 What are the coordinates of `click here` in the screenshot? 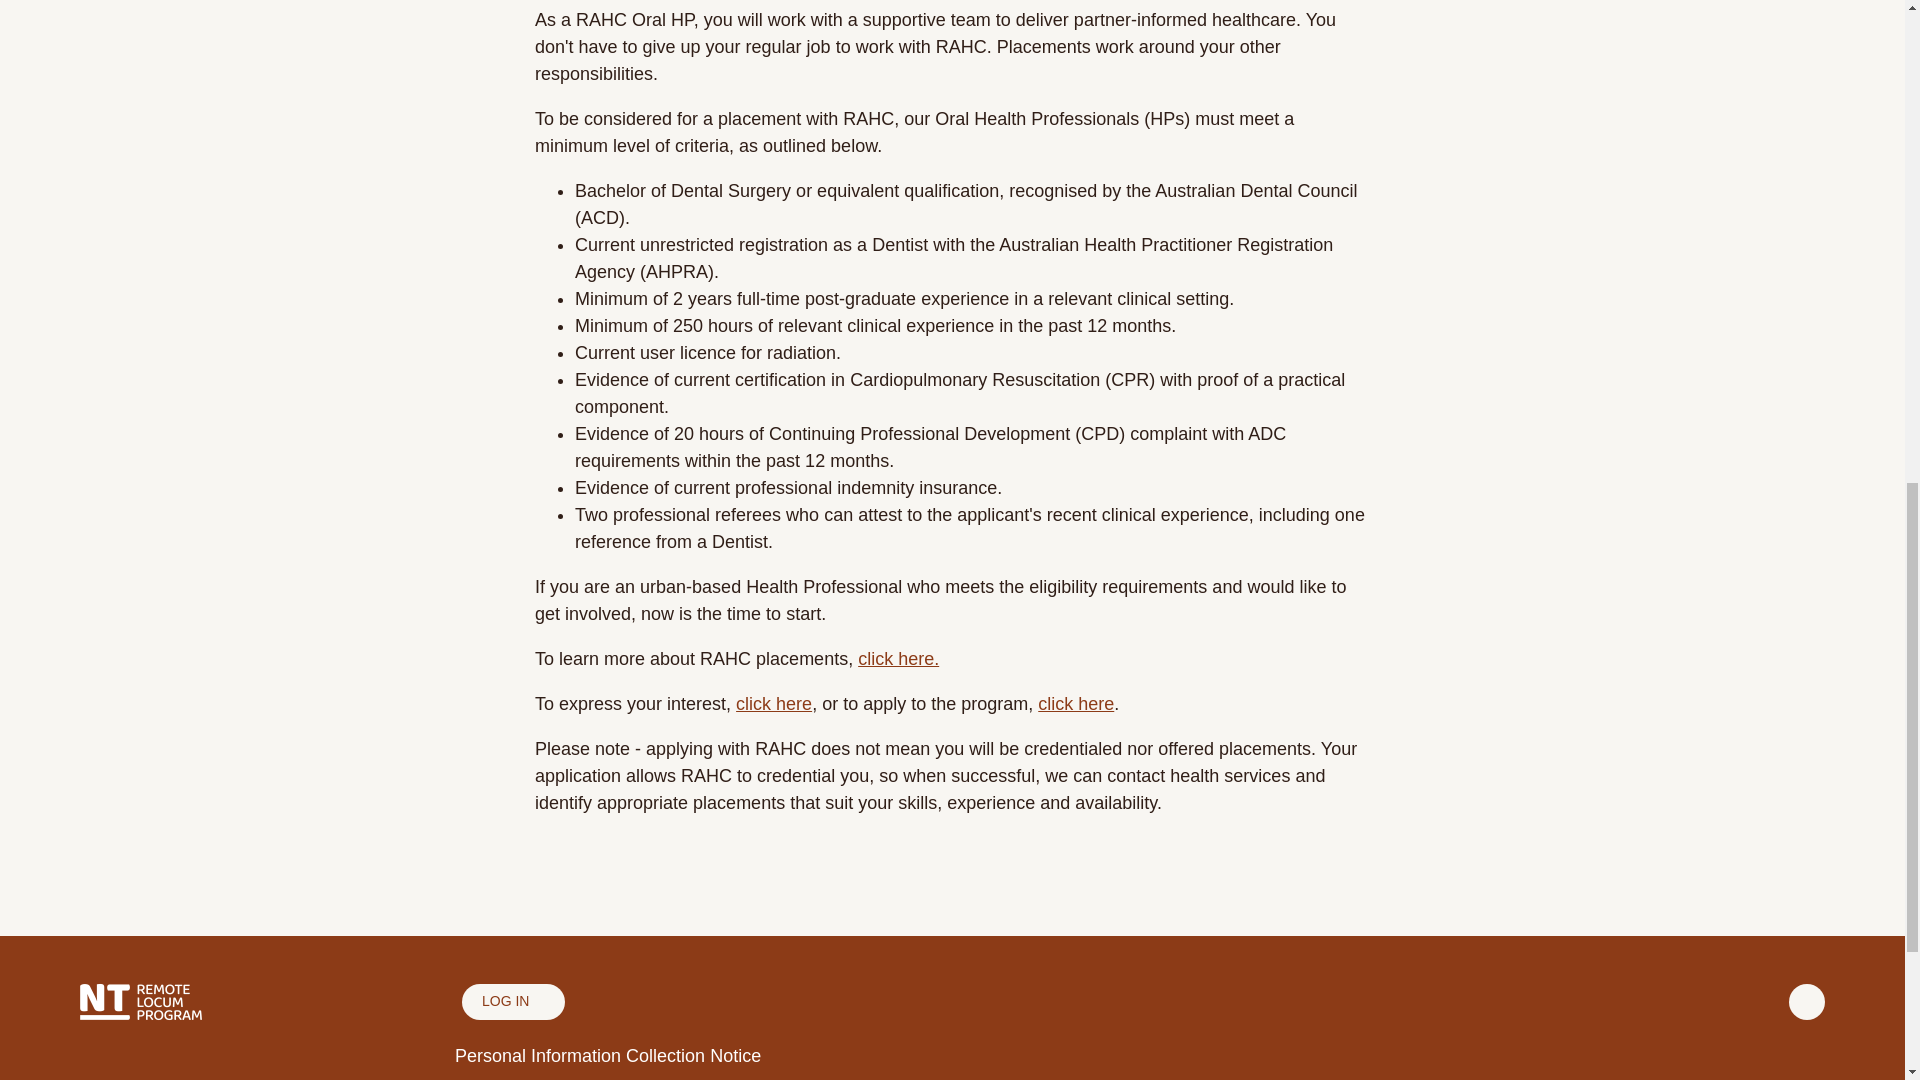 It's located at (1076, 704).